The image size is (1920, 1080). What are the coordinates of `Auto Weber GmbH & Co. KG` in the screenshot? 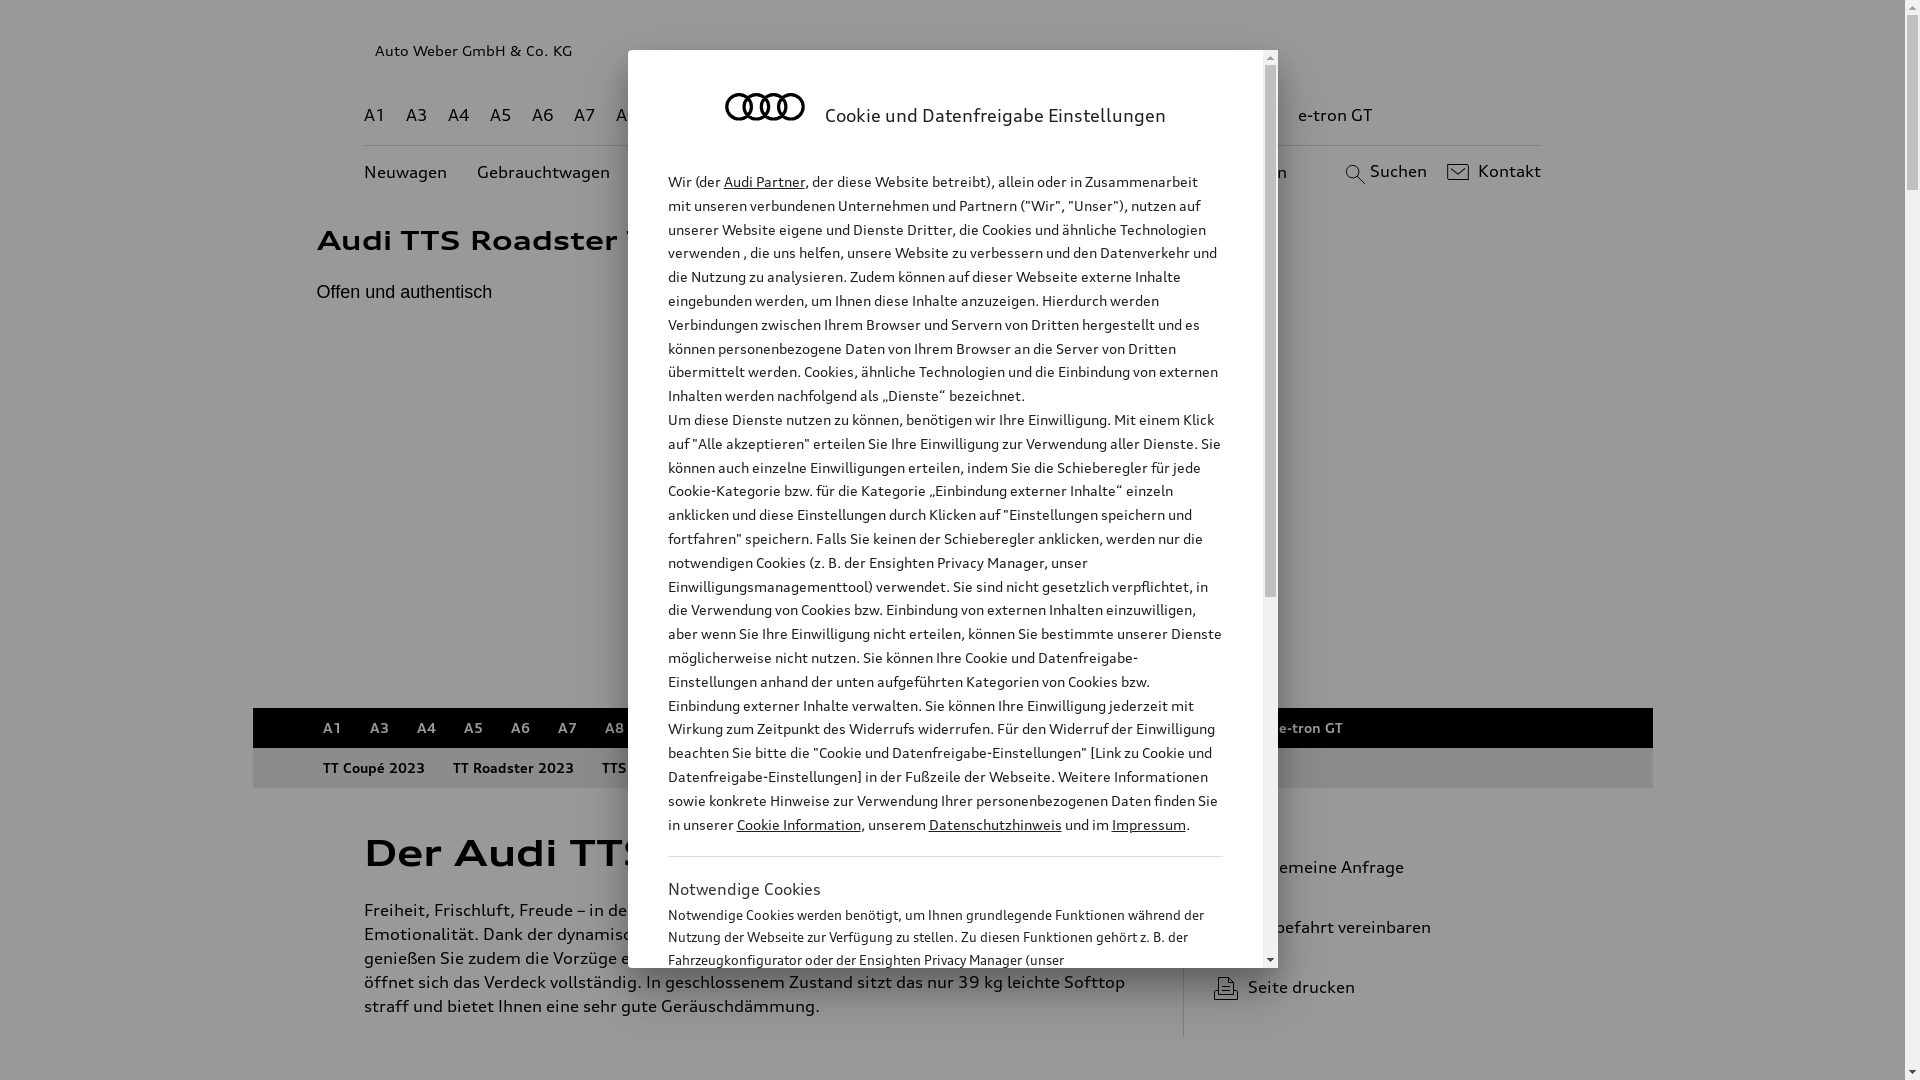 It's located at (953, 50).